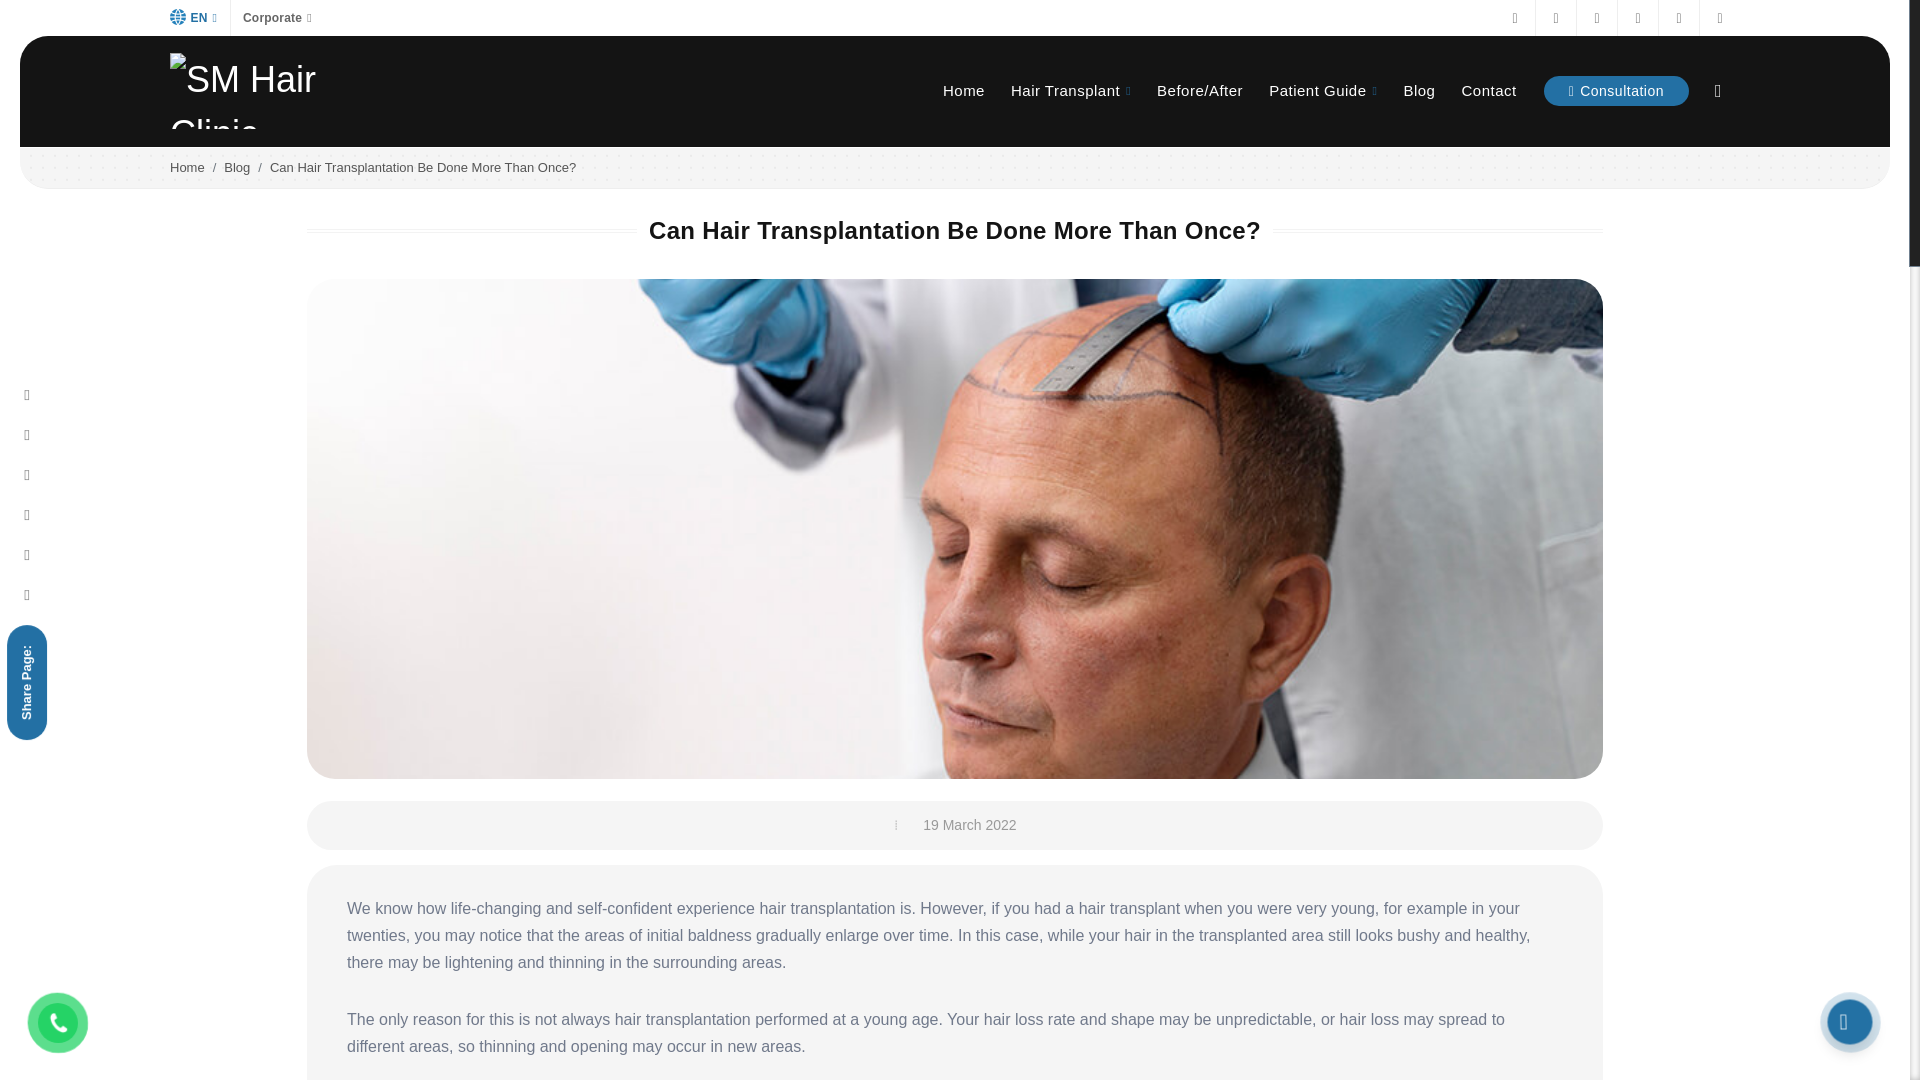 The height and width of the screenshot is (1080, 1920). What do you see at coordinates (1616, 90) in the screenshot?
I see `Consultation` at bounding box center [1616, 90].